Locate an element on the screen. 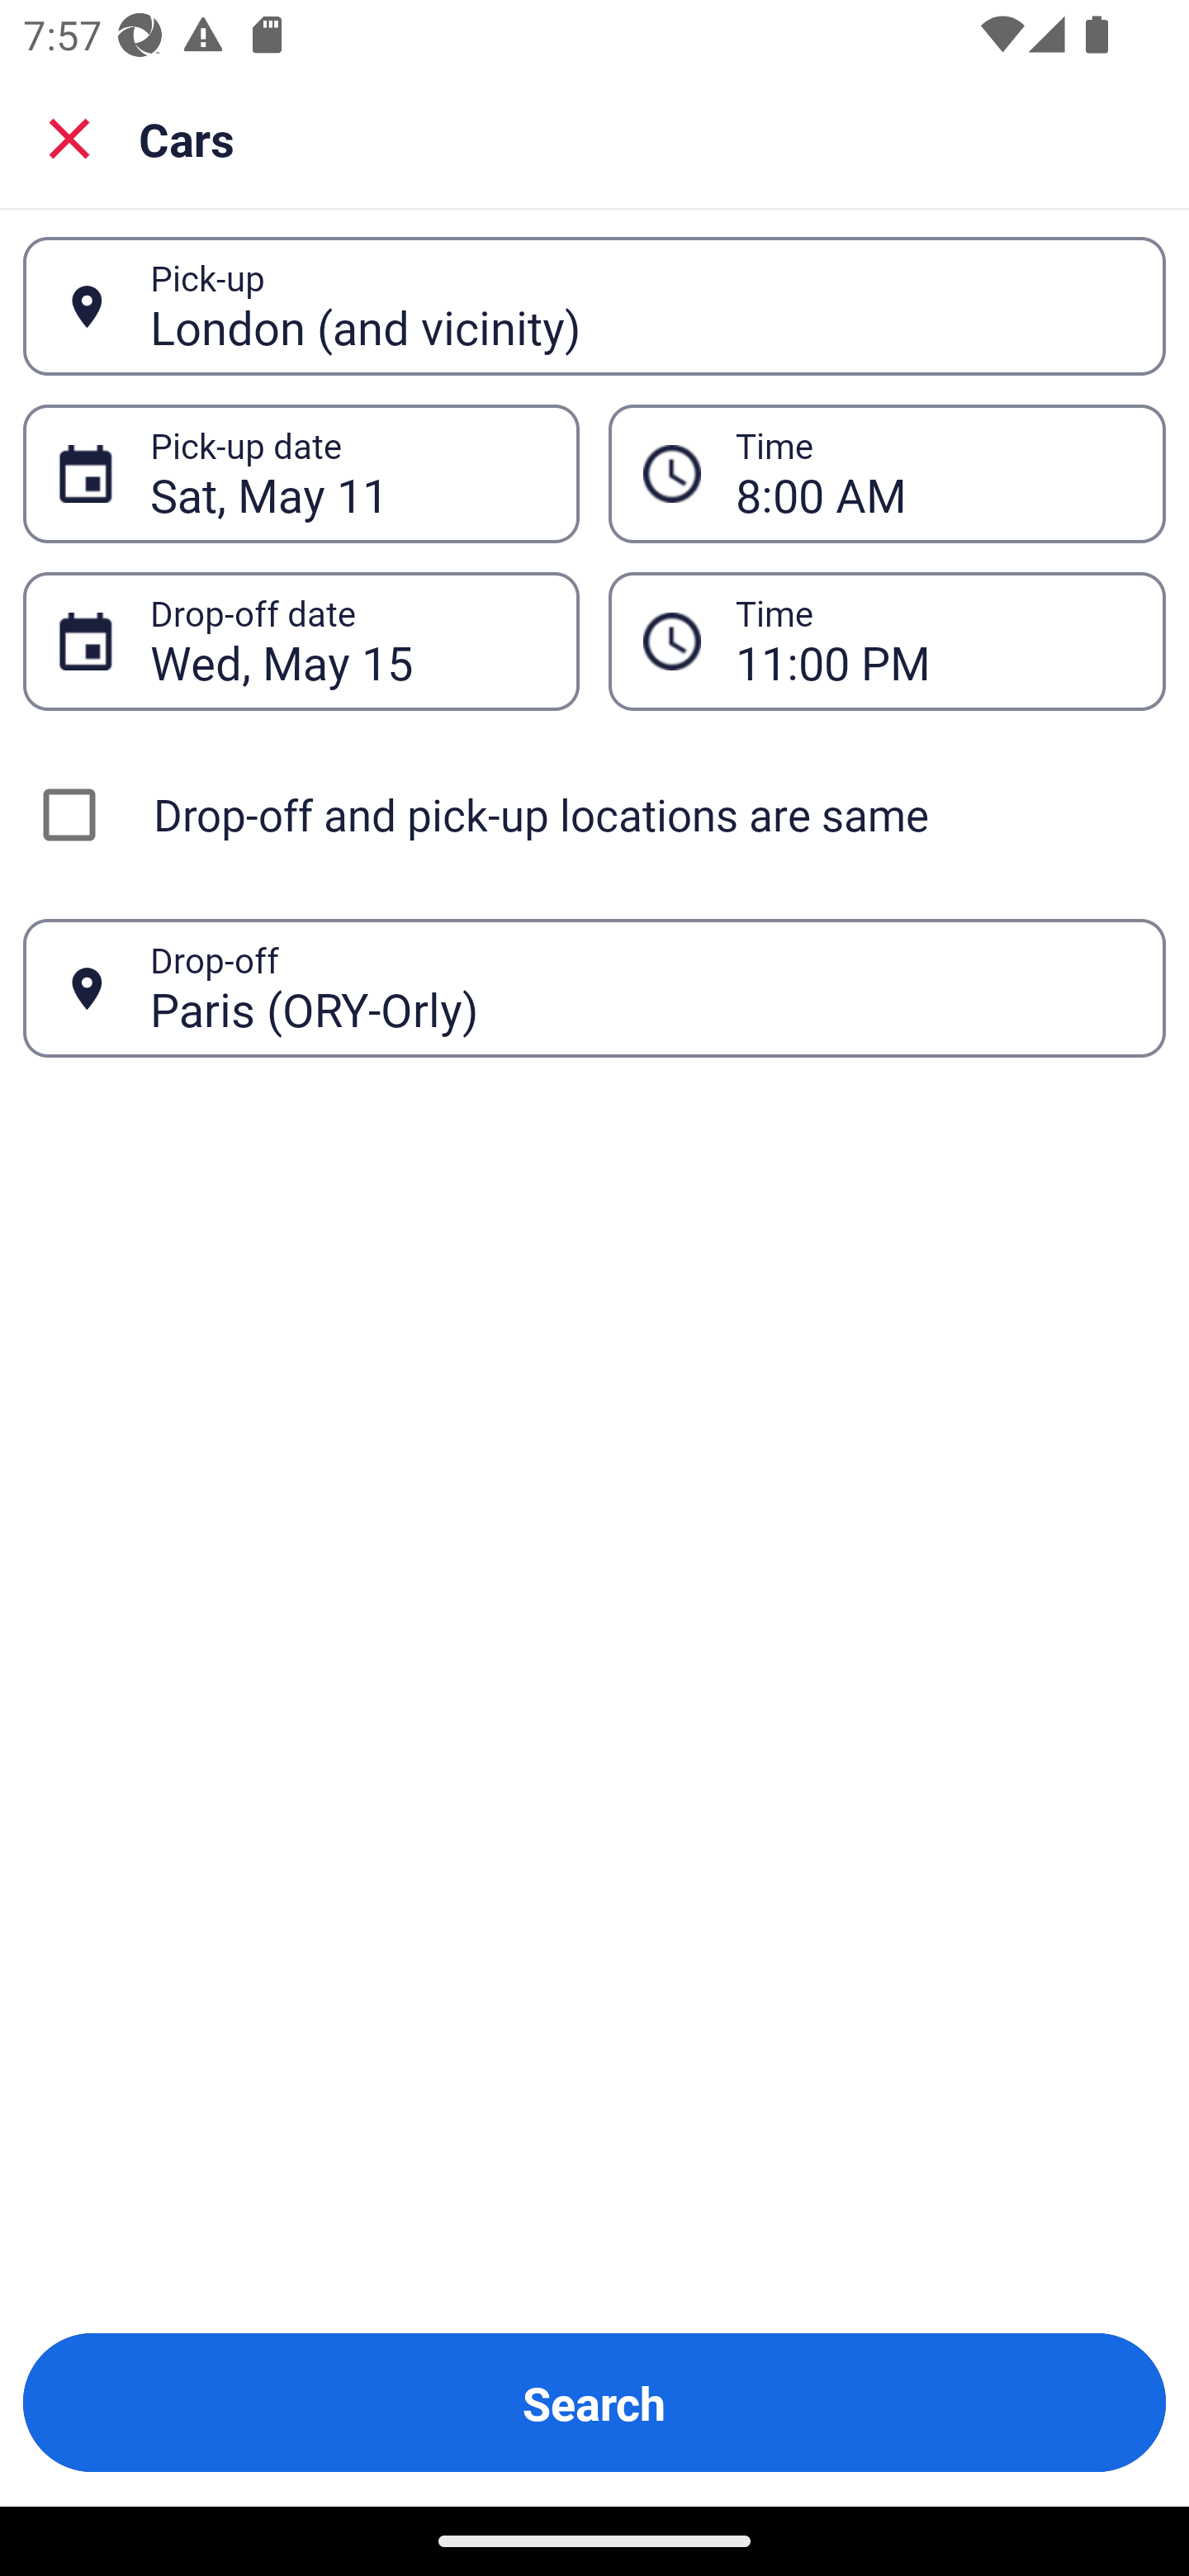 This screenshot has height=2576, width=1189. Search Button Search is located at coordinates (594, 2403).